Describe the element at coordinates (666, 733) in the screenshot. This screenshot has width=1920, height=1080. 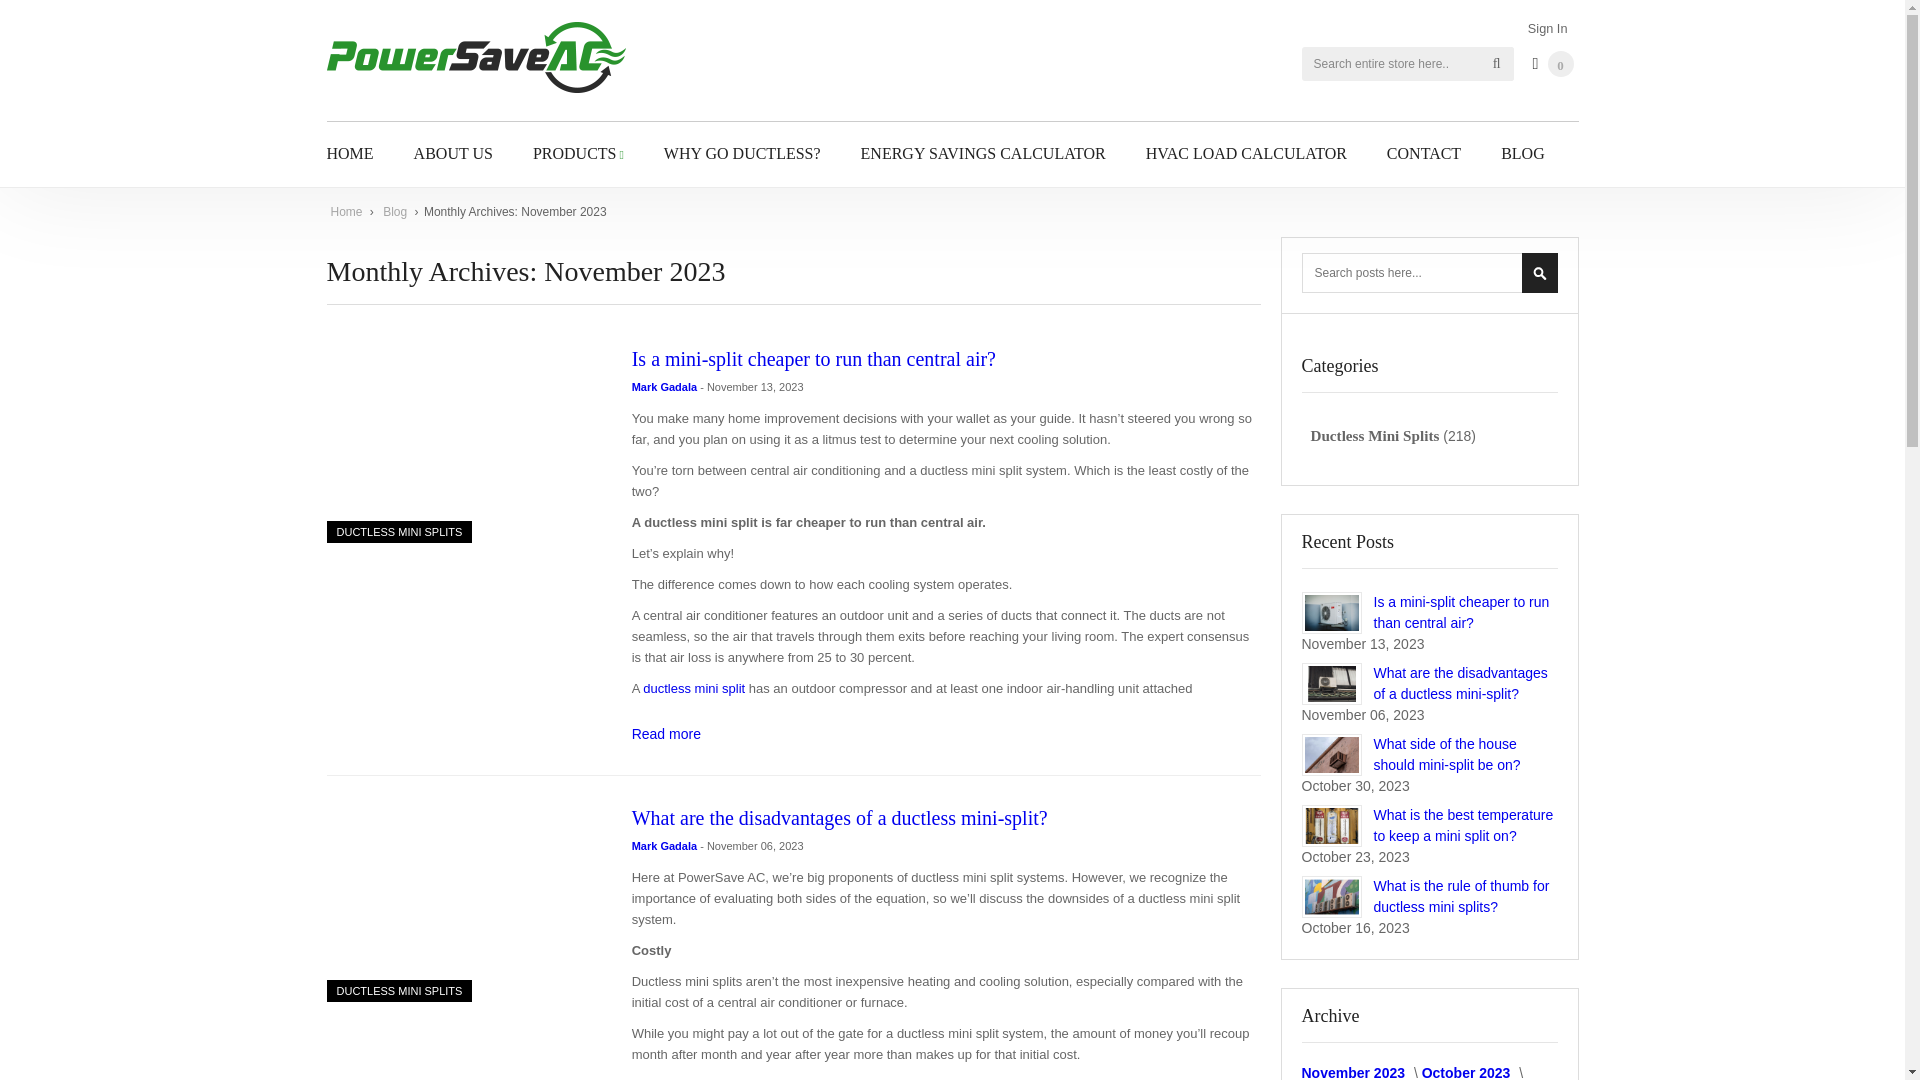
I see `Is a mini-split cheaper to run than central air?` at that location.